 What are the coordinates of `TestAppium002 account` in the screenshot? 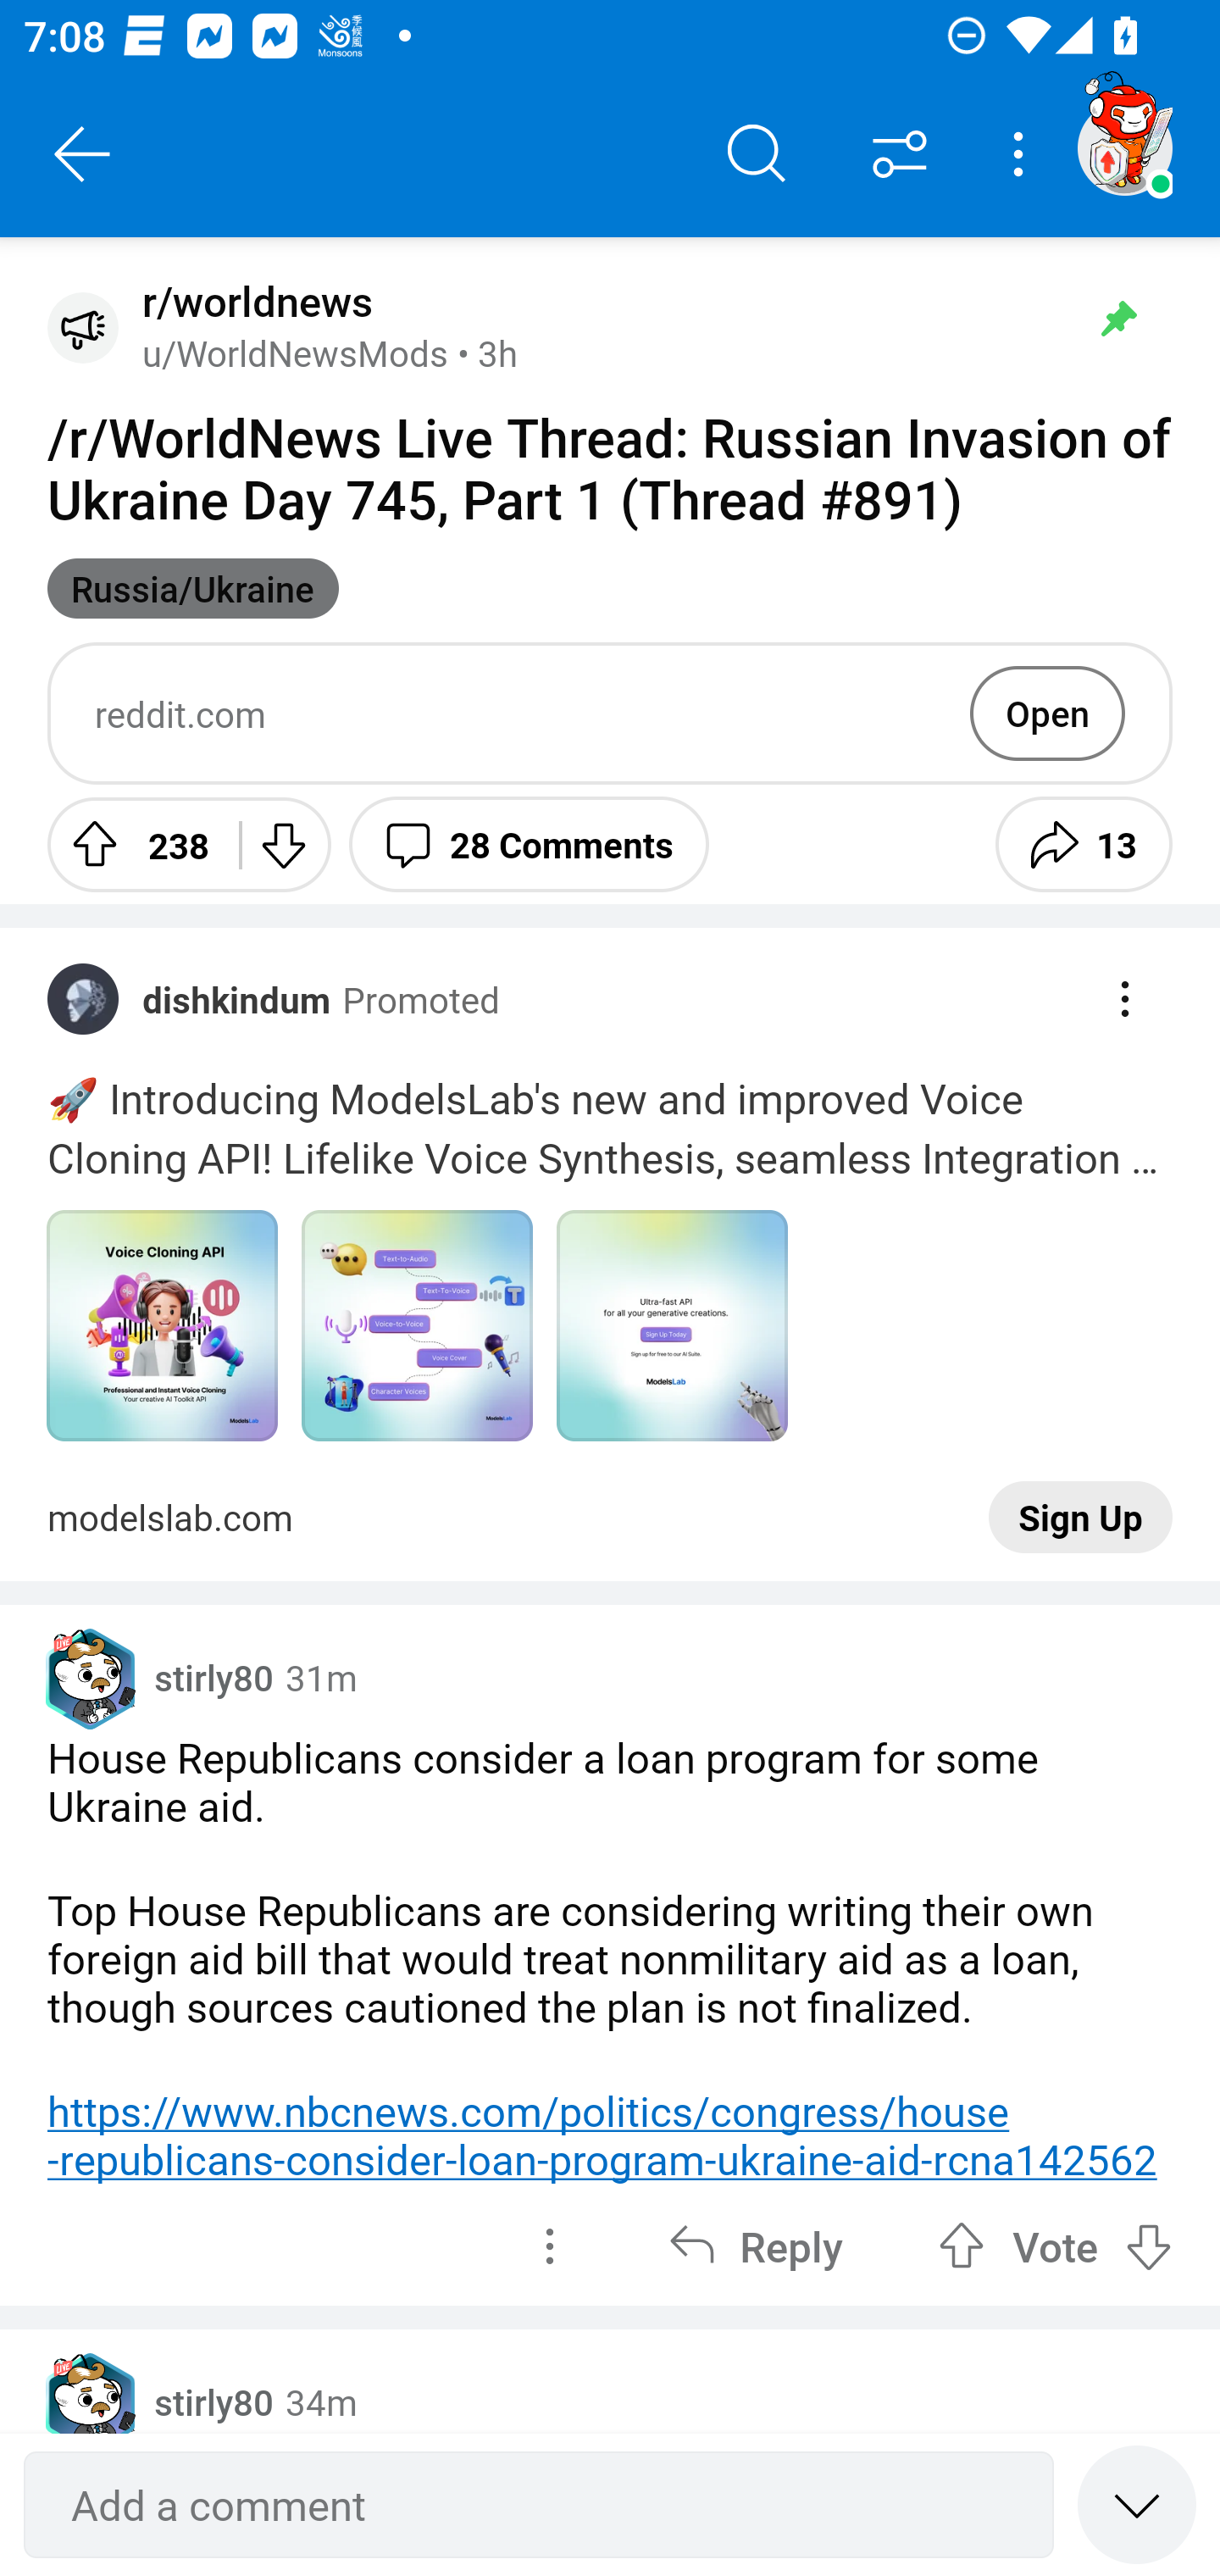 It's located at (1124, 147).